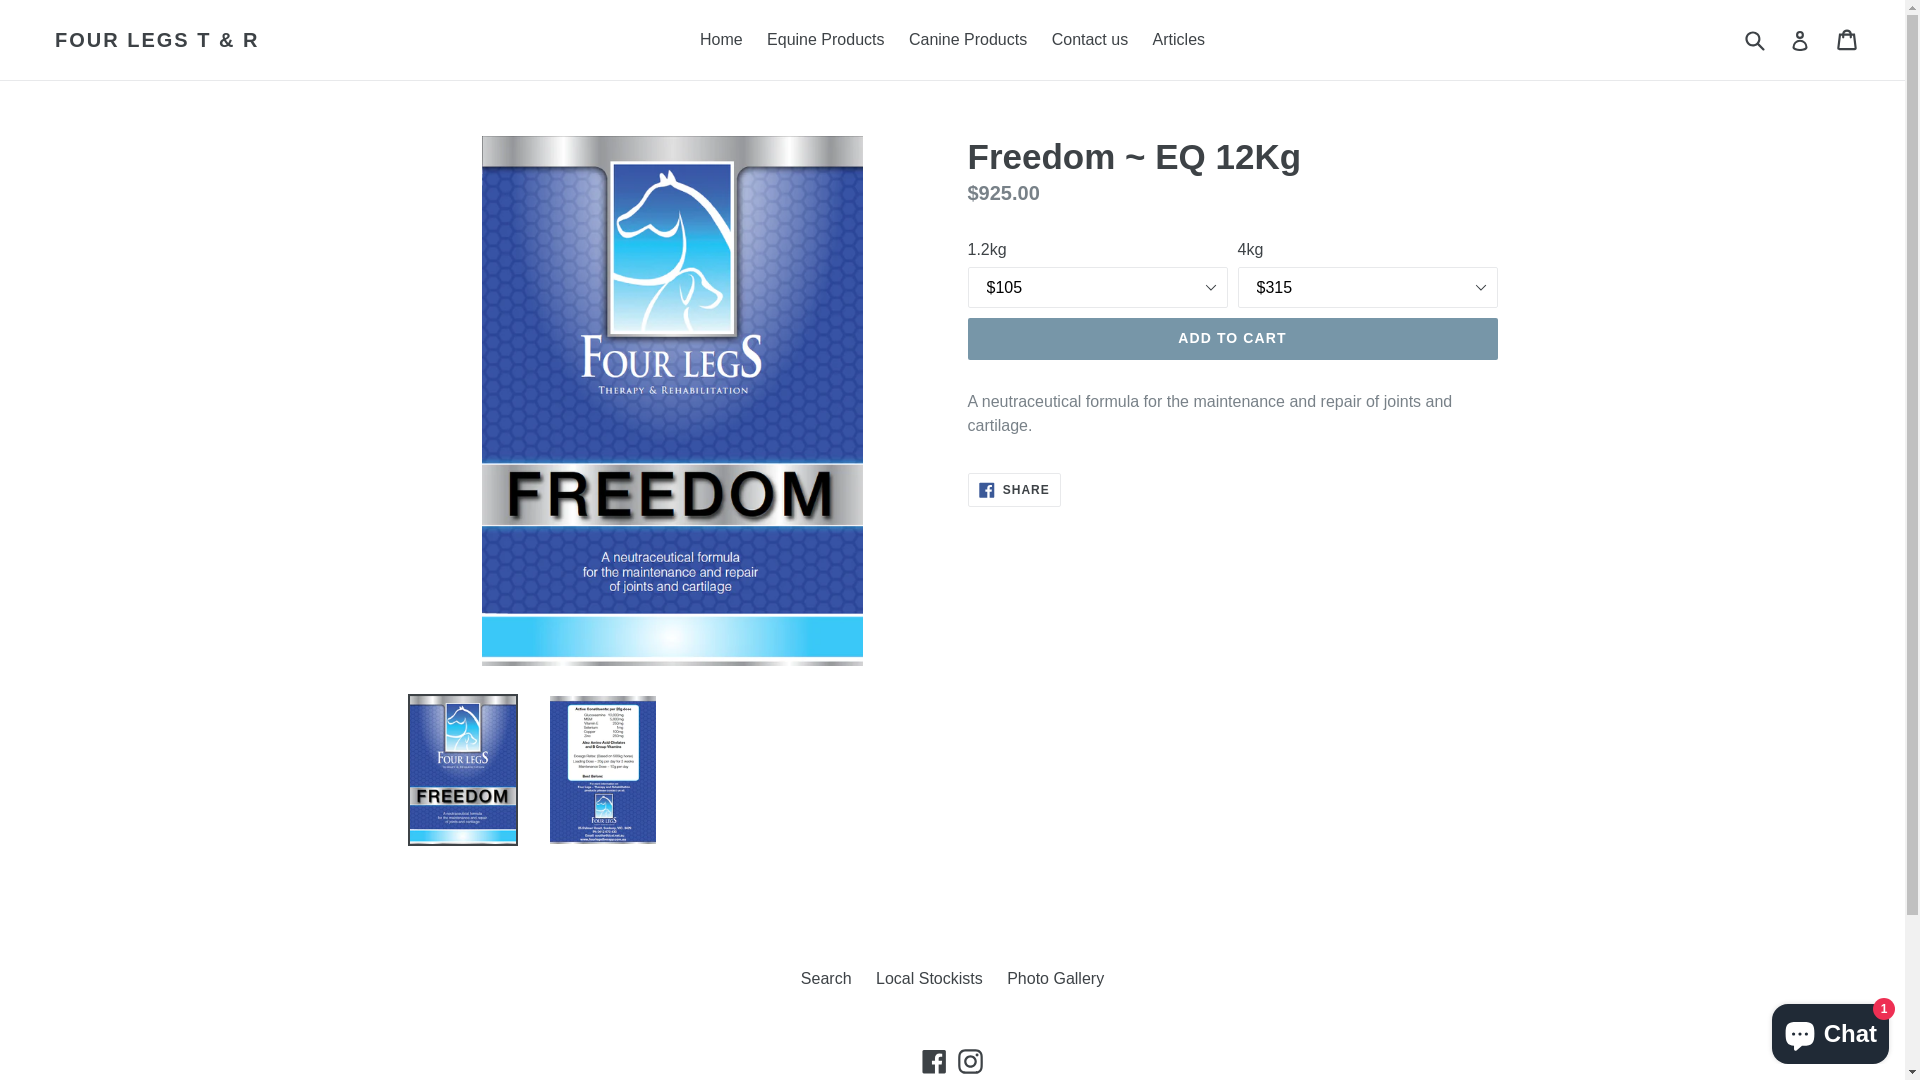 Image resolution: width=1920 pixels, height=1080 pixels. What do you see at coordinates (1800, 40) in the screenshot?
I see `Log in` at bounding box center [1800, 40].